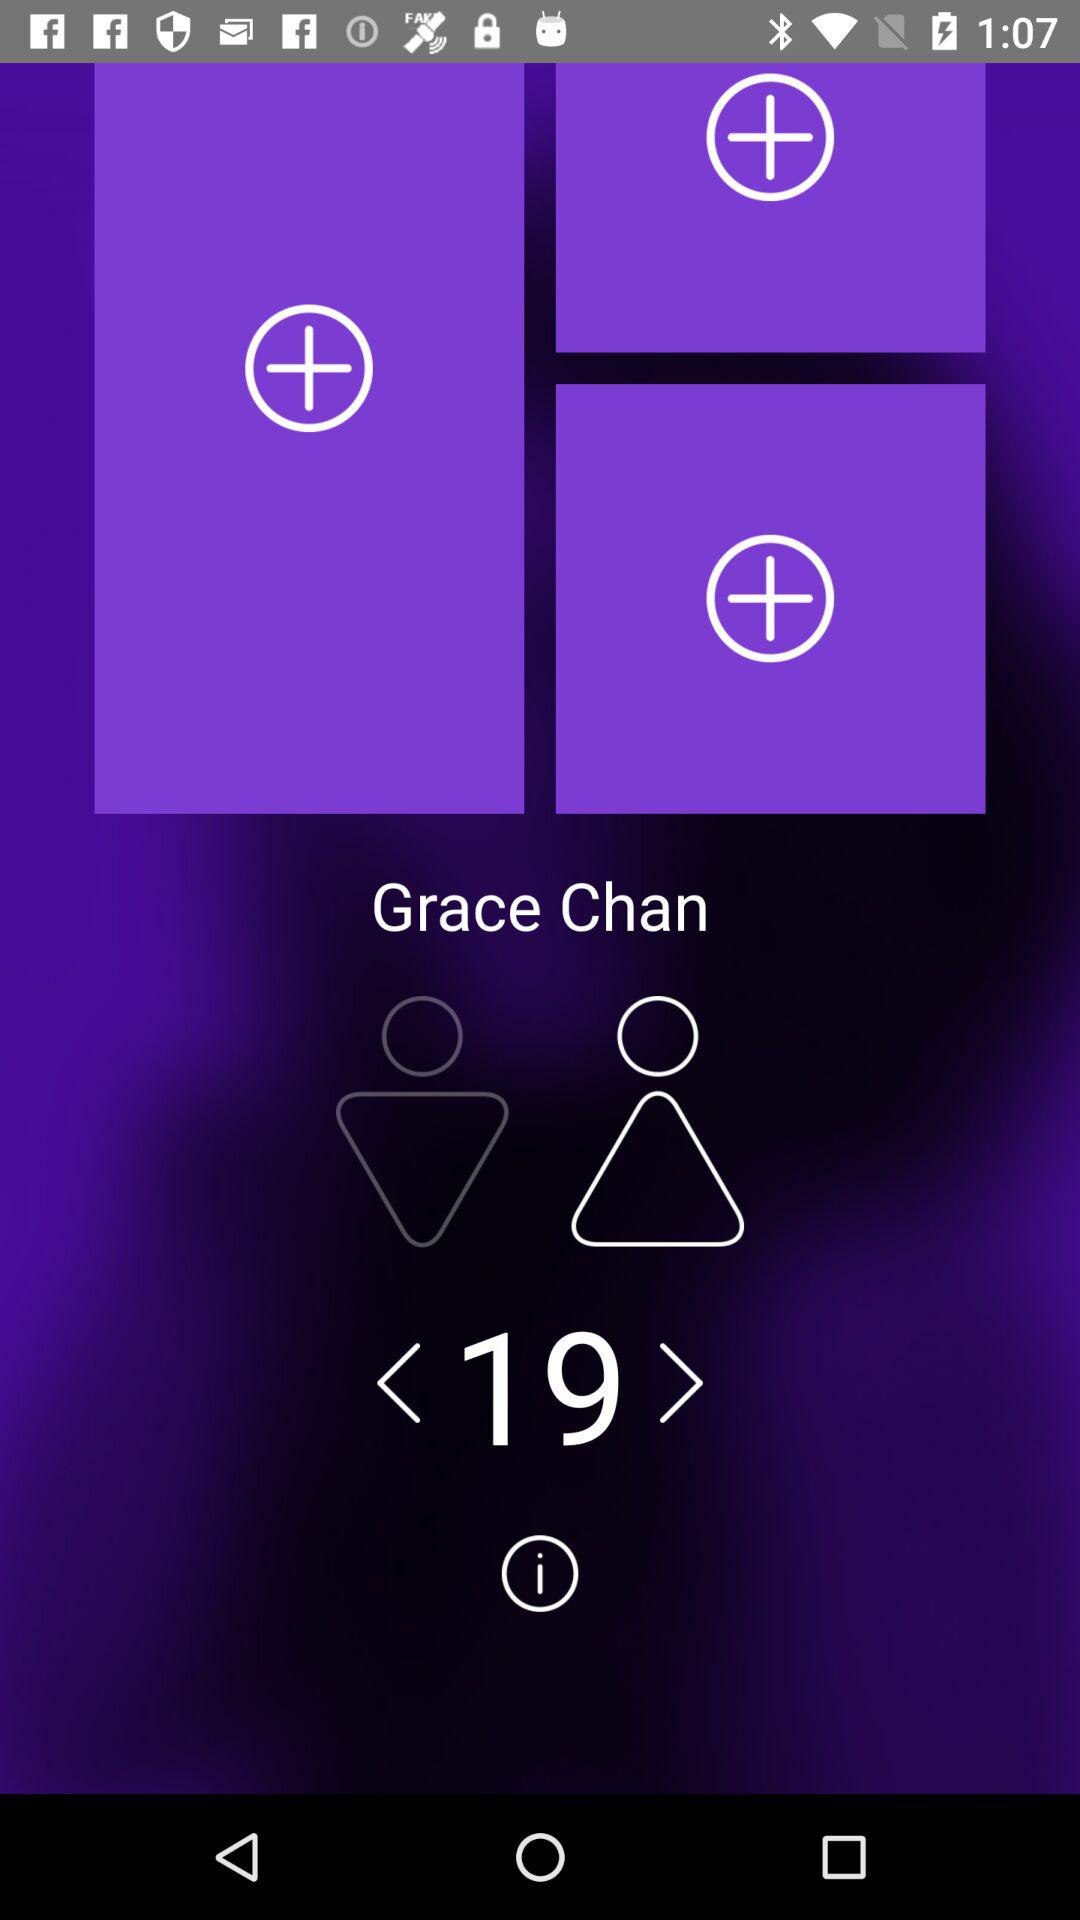  Describe the element at coordinates (681, 1382) in the screenshot. I see `next the option` at that location.